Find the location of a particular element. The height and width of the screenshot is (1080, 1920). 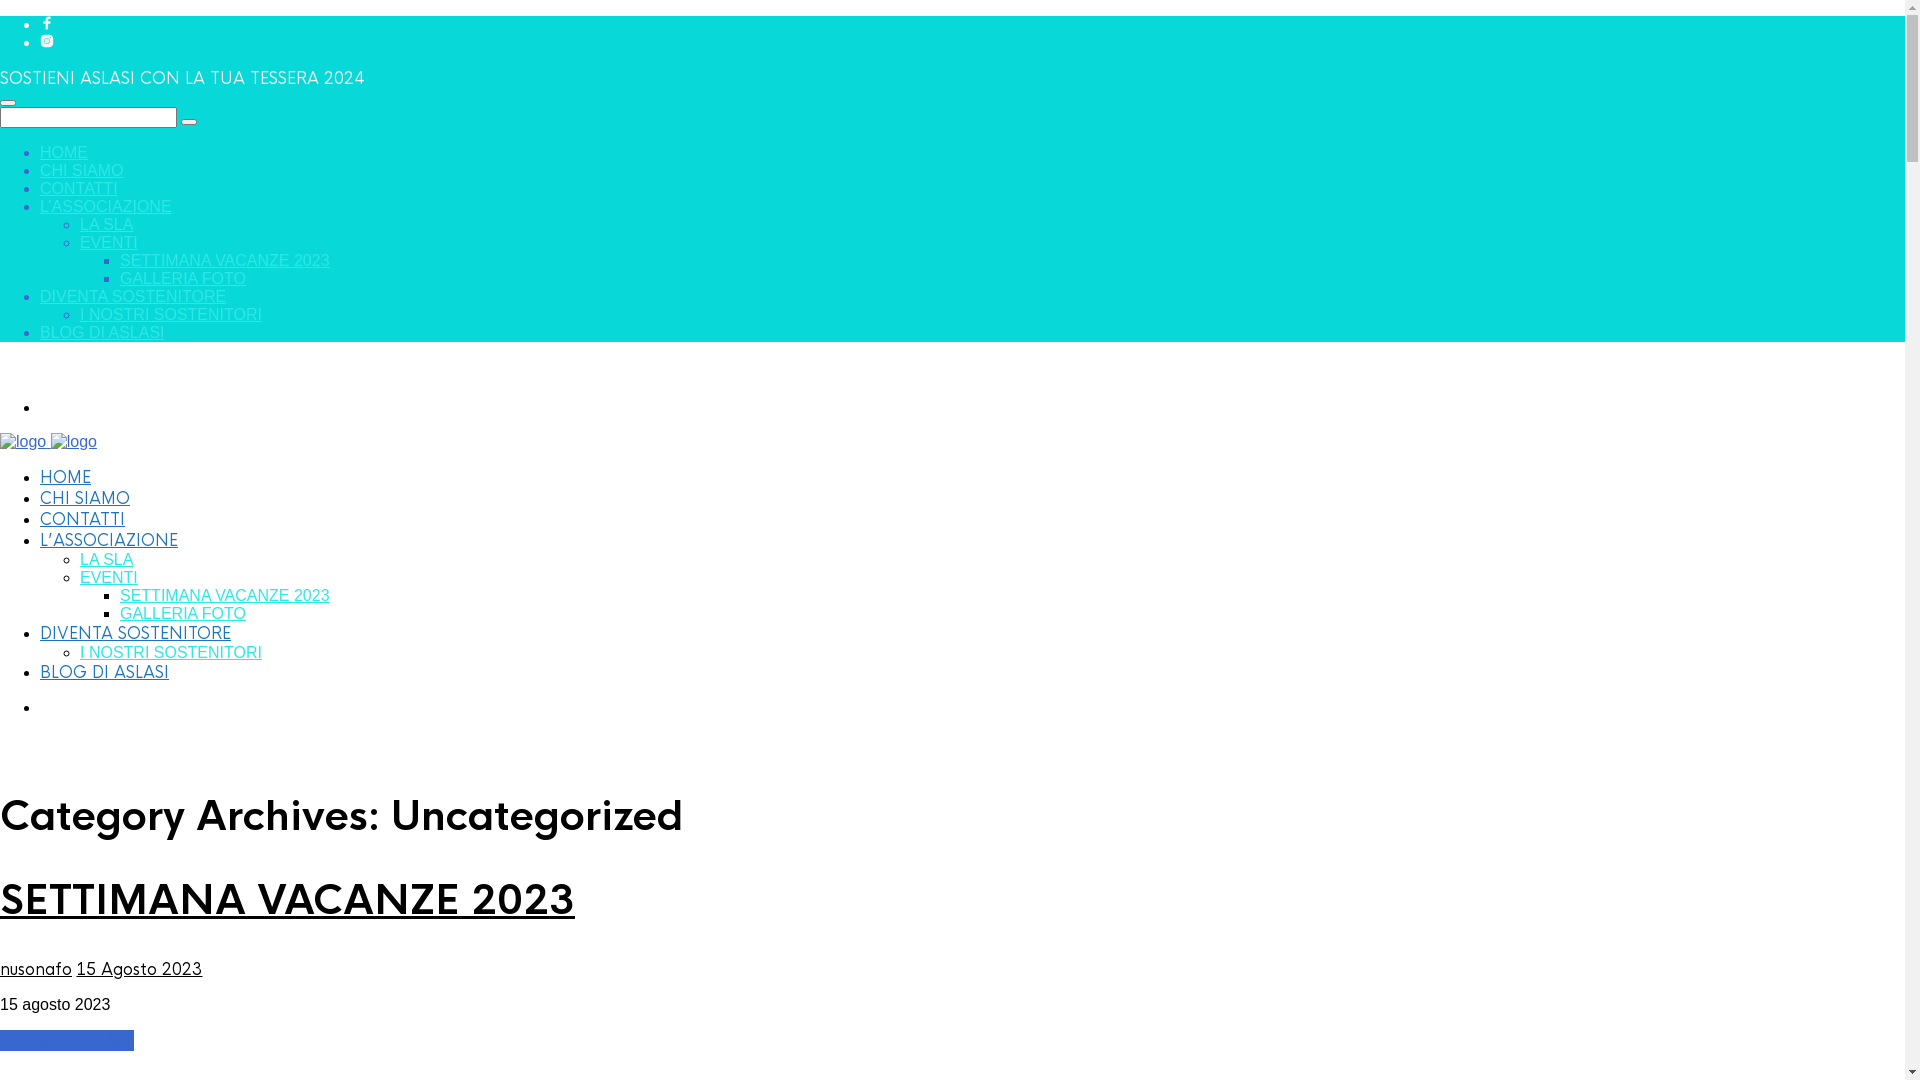

EVENTI is located at coordinates (109, 242).